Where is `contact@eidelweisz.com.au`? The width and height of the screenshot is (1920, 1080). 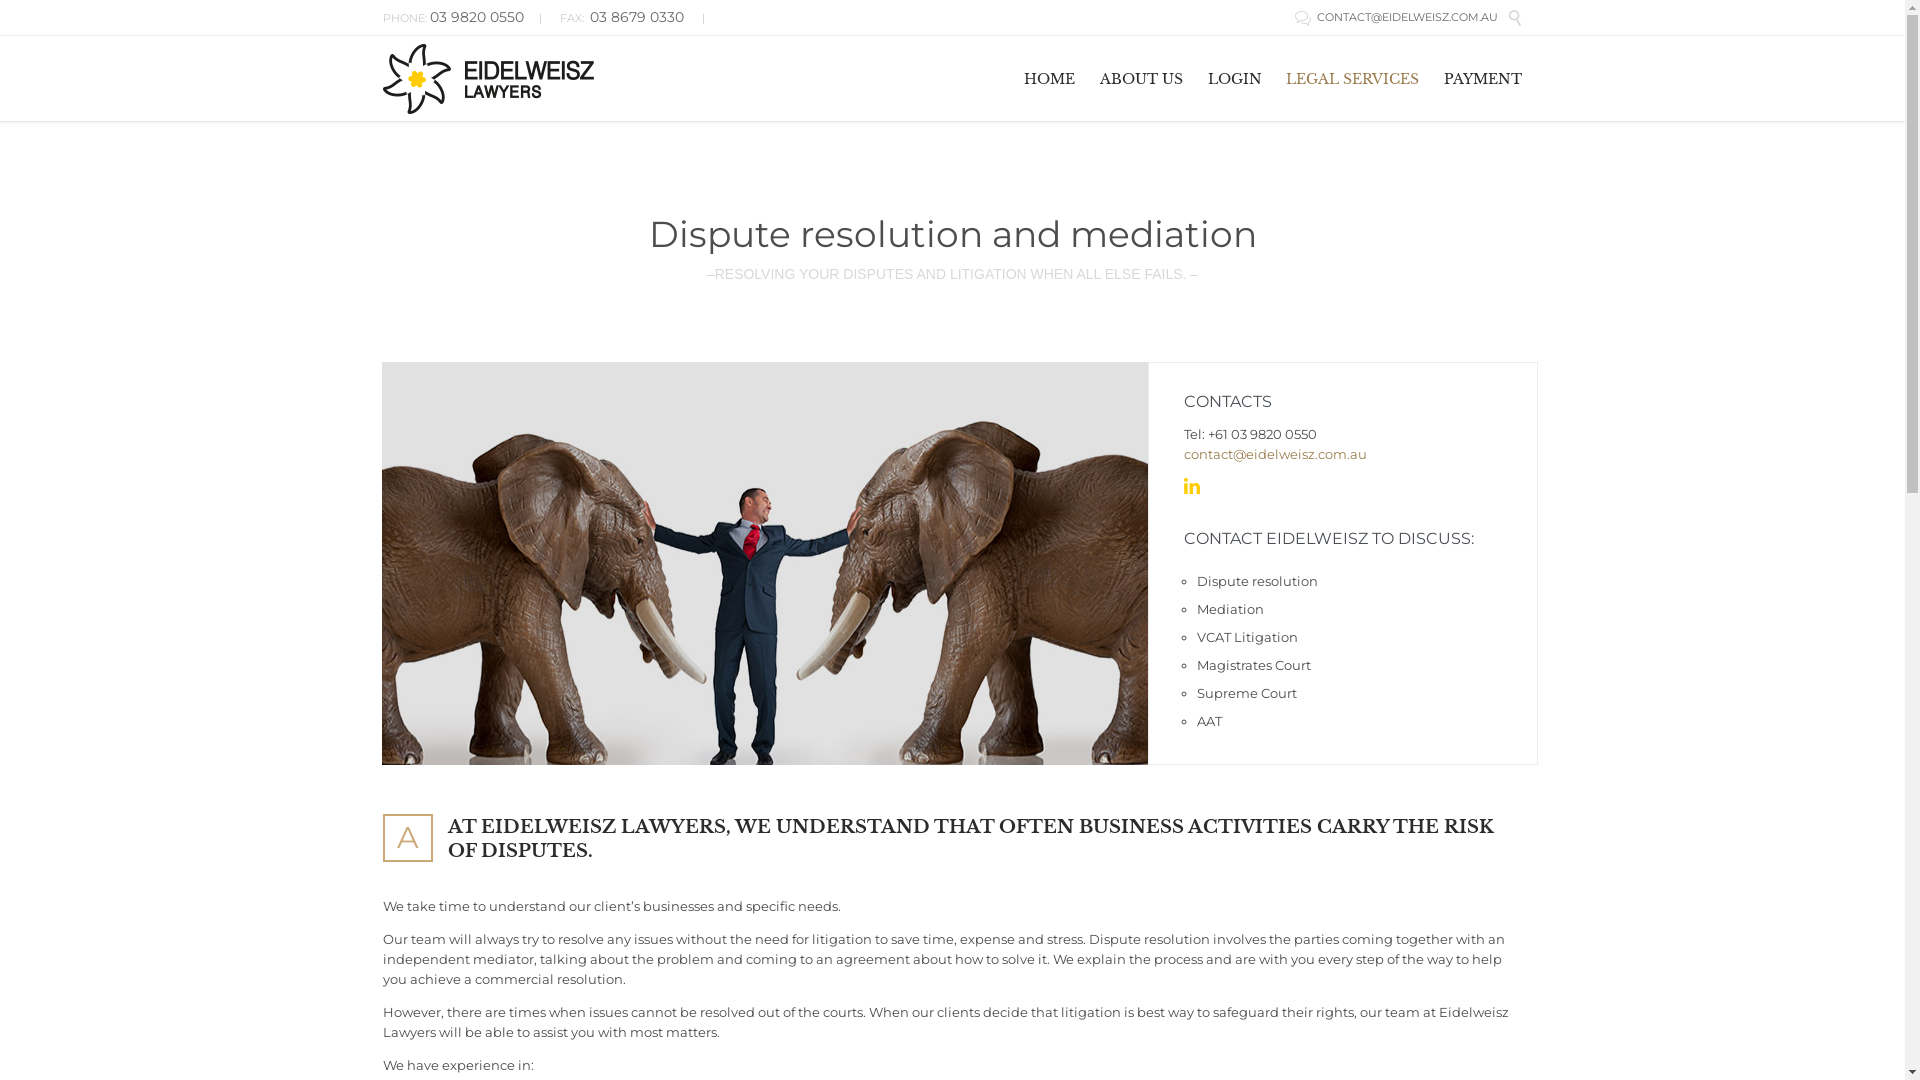
contact@eidelweisz.com.au is located at coordinates (1276, 454).